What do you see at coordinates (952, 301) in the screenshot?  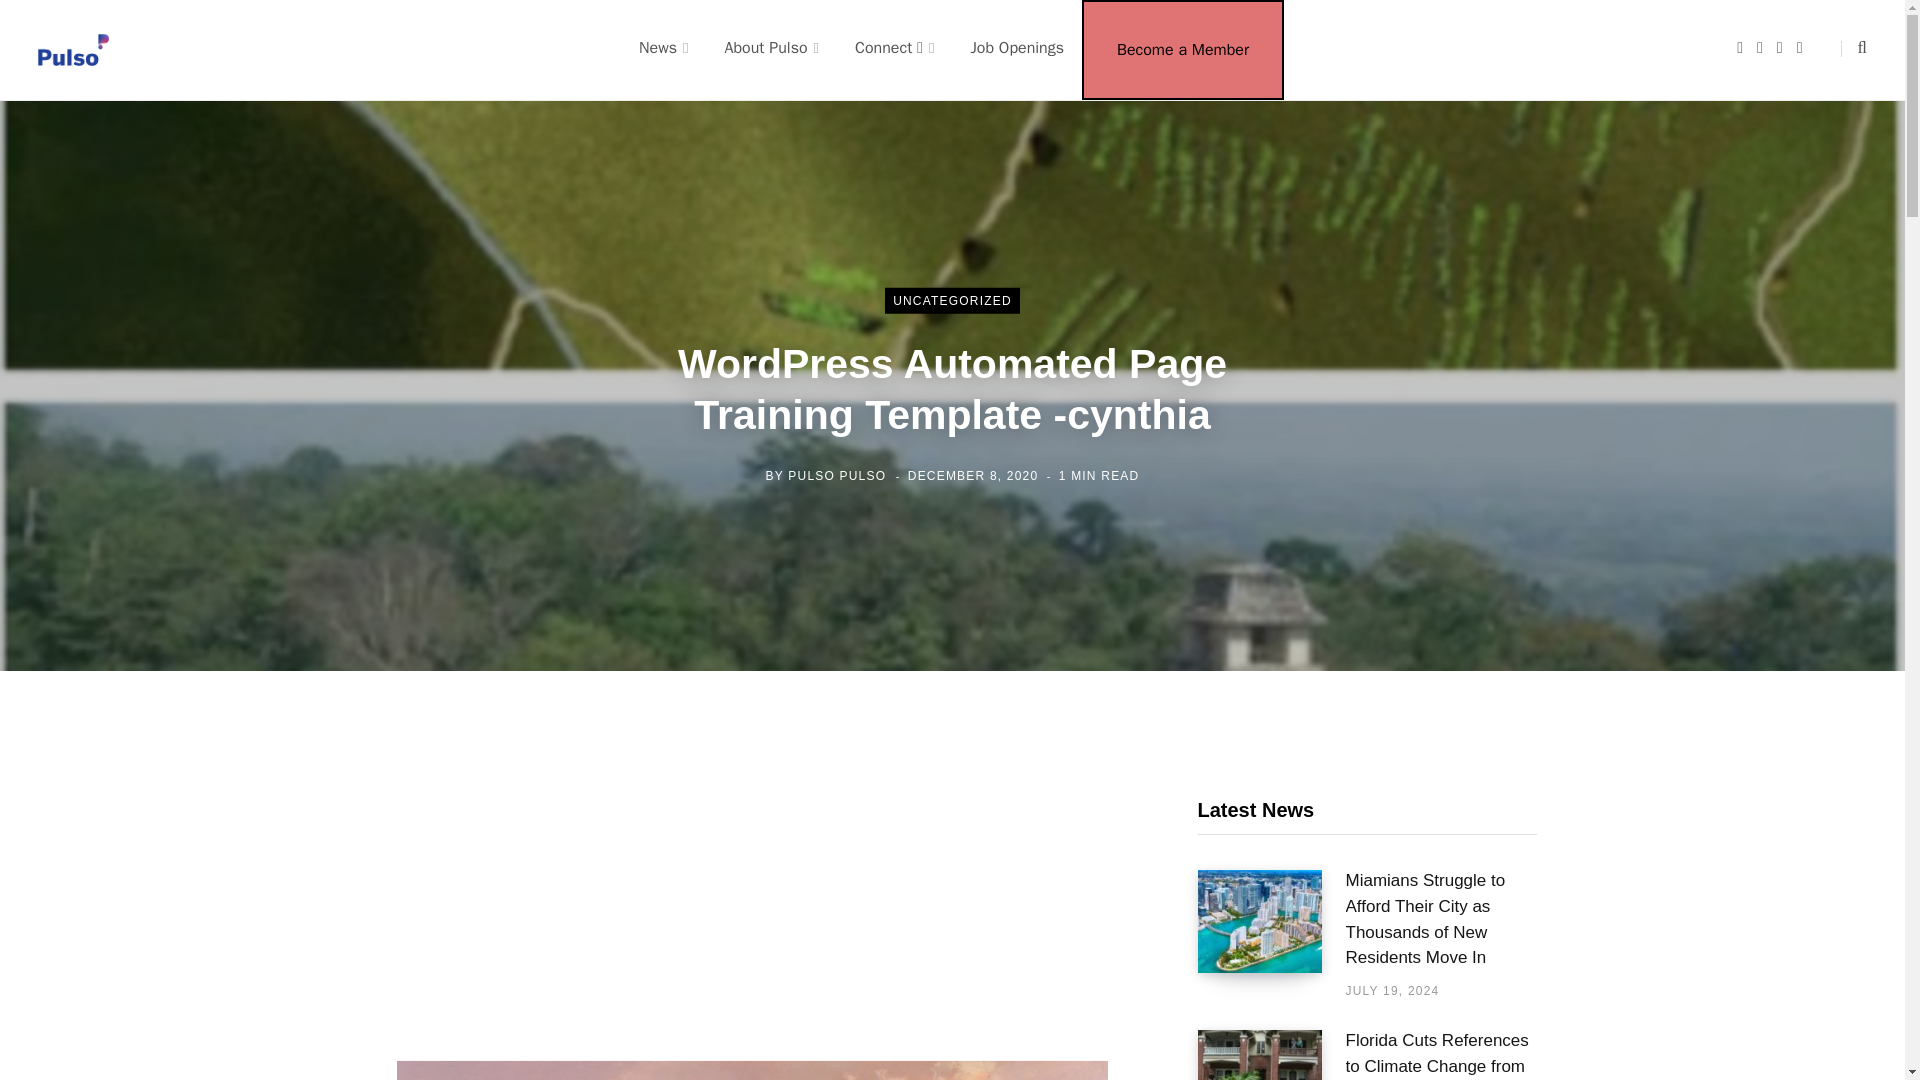 I see `UNCATEGORIZED` at bounding box center [952, 301].